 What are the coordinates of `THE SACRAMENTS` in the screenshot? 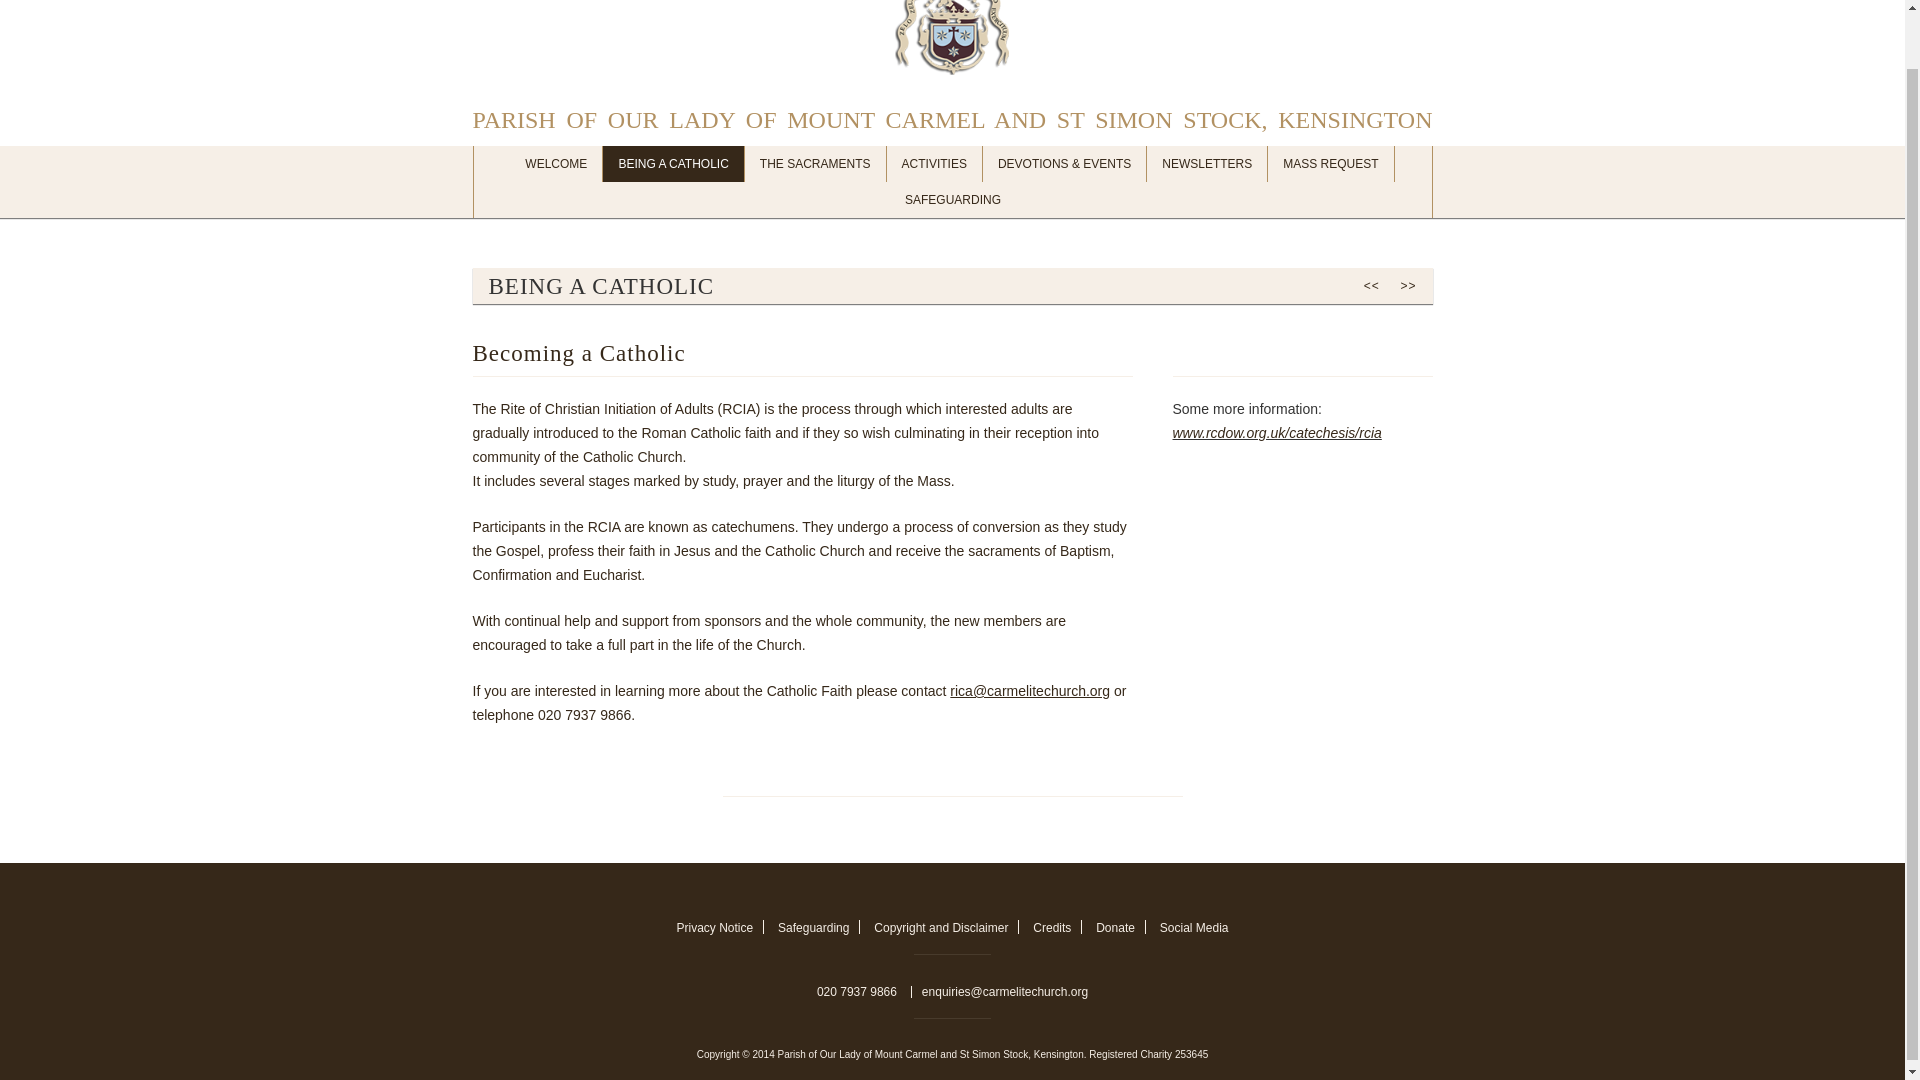 It's located at (816, 164).